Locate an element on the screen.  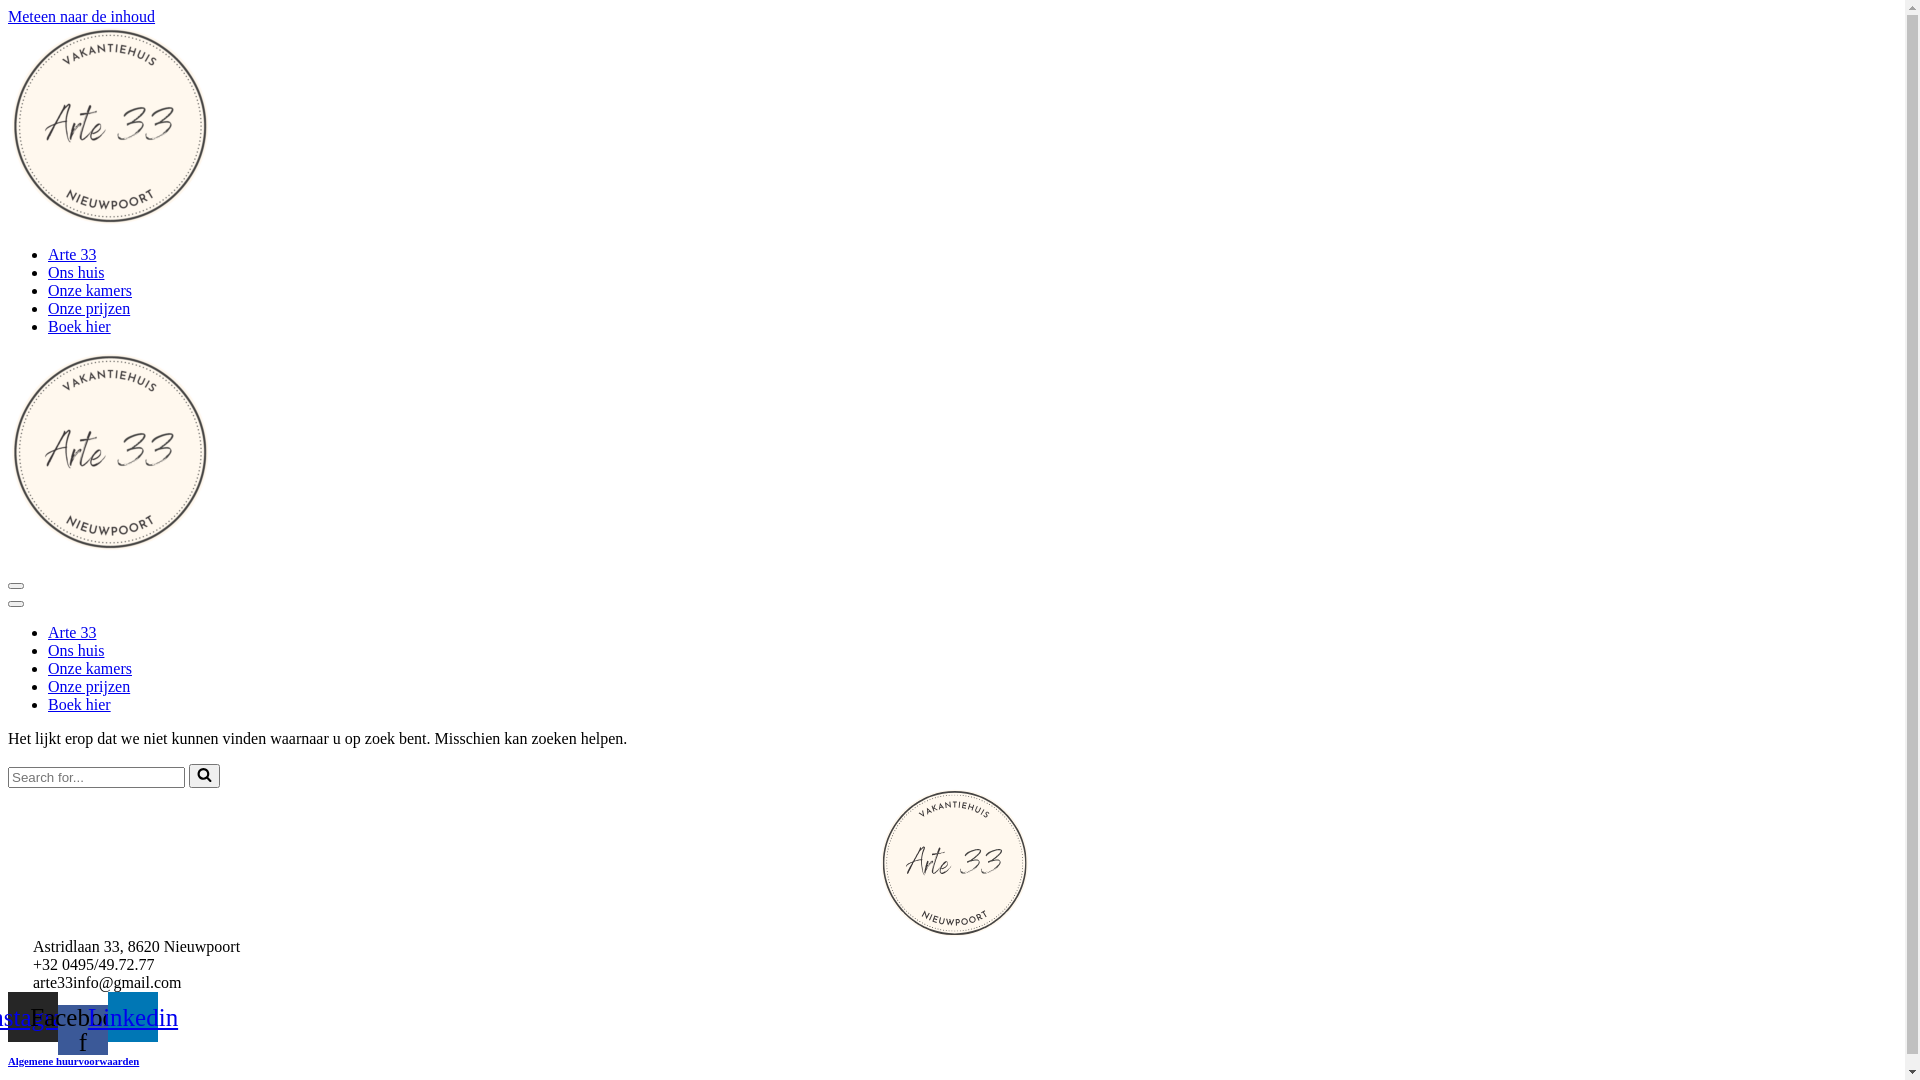
Navigatie Menu is located at coordinates (16, 604).